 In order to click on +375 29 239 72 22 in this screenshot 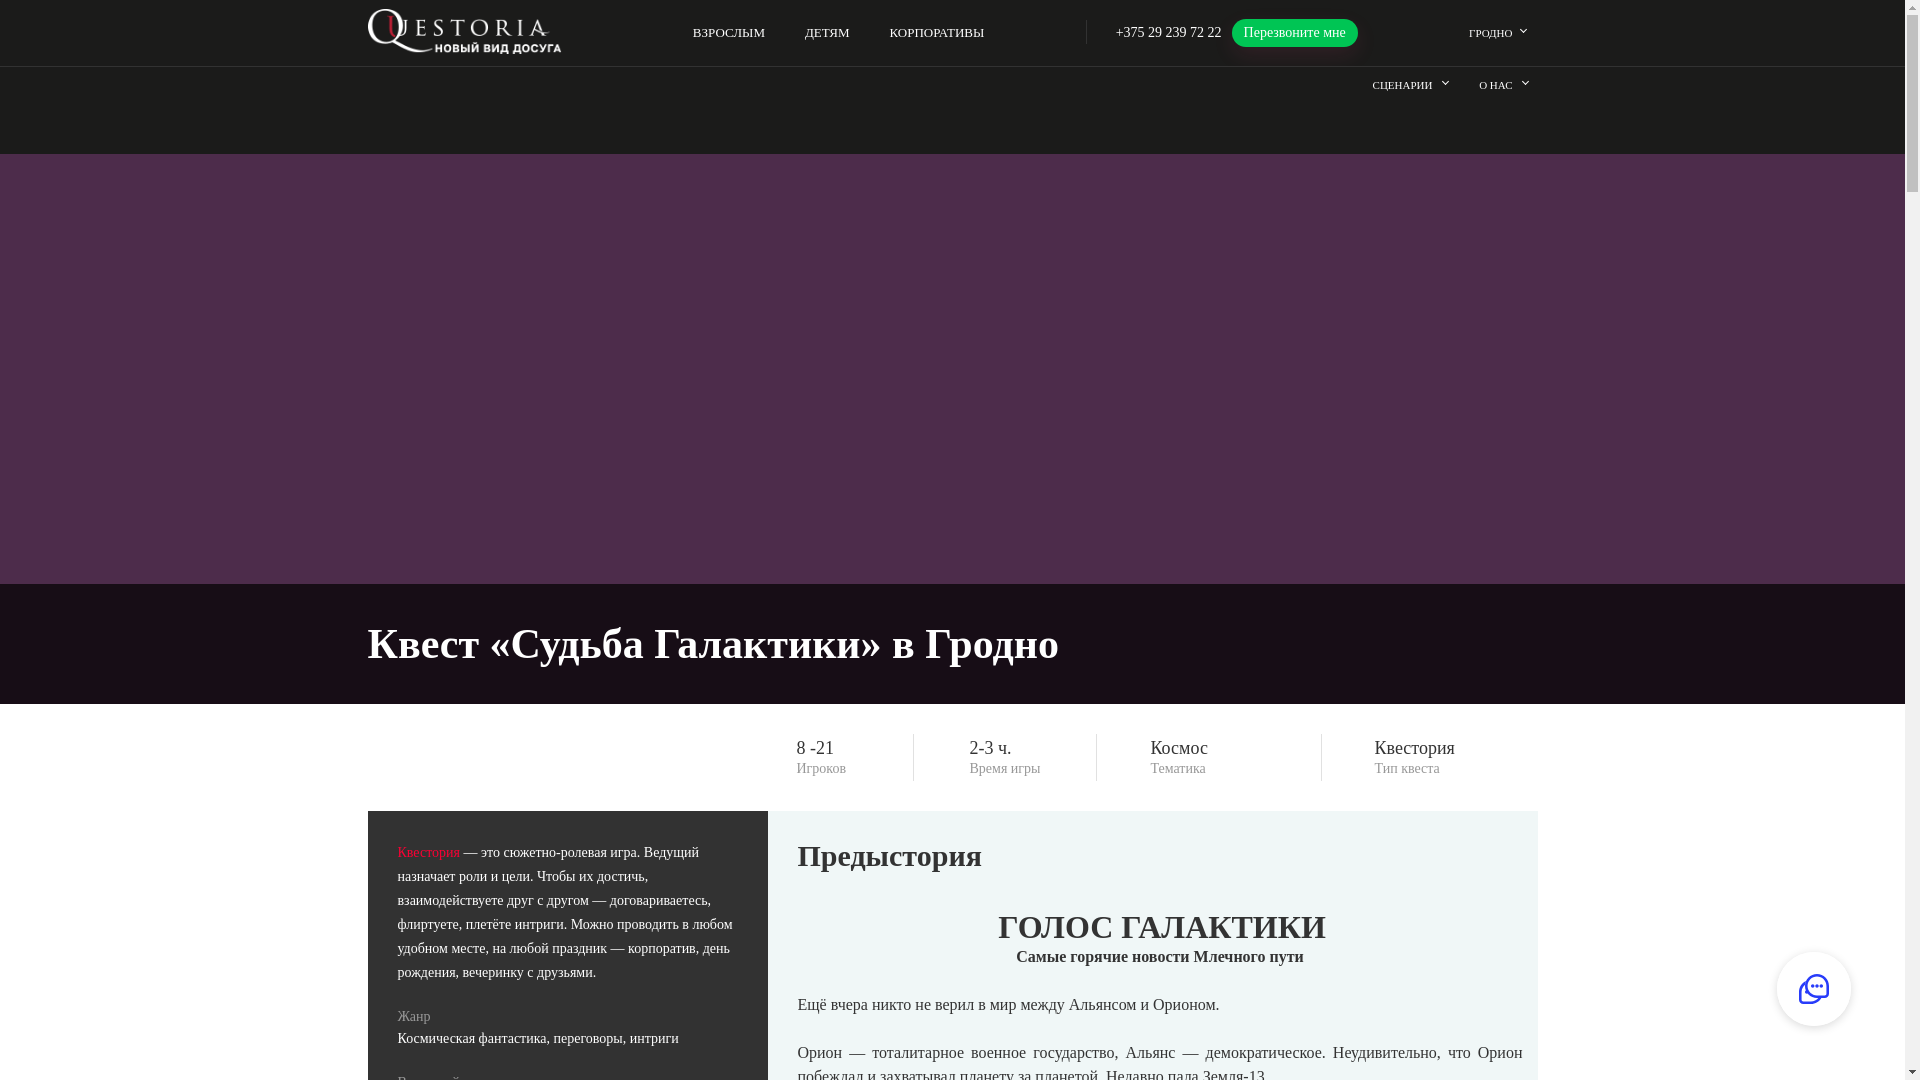, I will do `click(1169, 32)`.